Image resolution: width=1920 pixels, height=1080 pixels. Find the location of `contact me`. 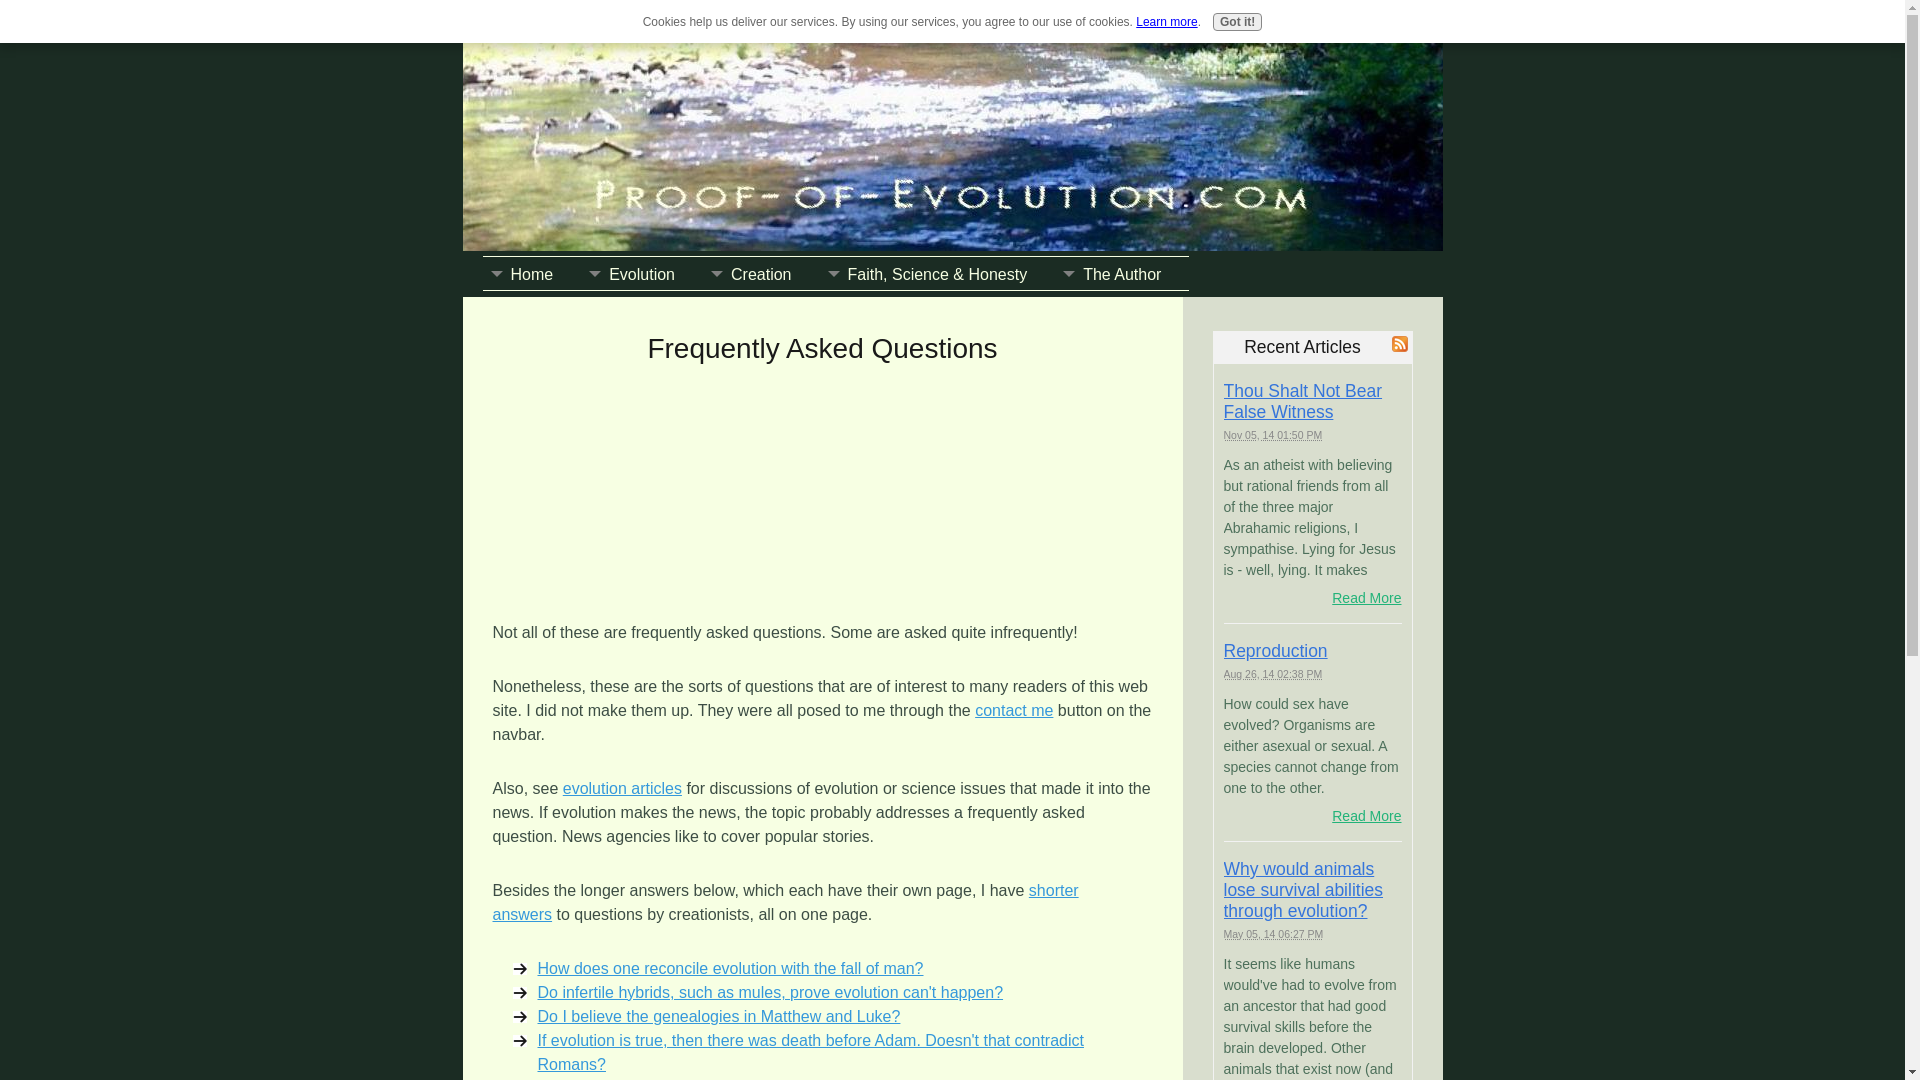

contact me is located at coordinates (1014, 710).